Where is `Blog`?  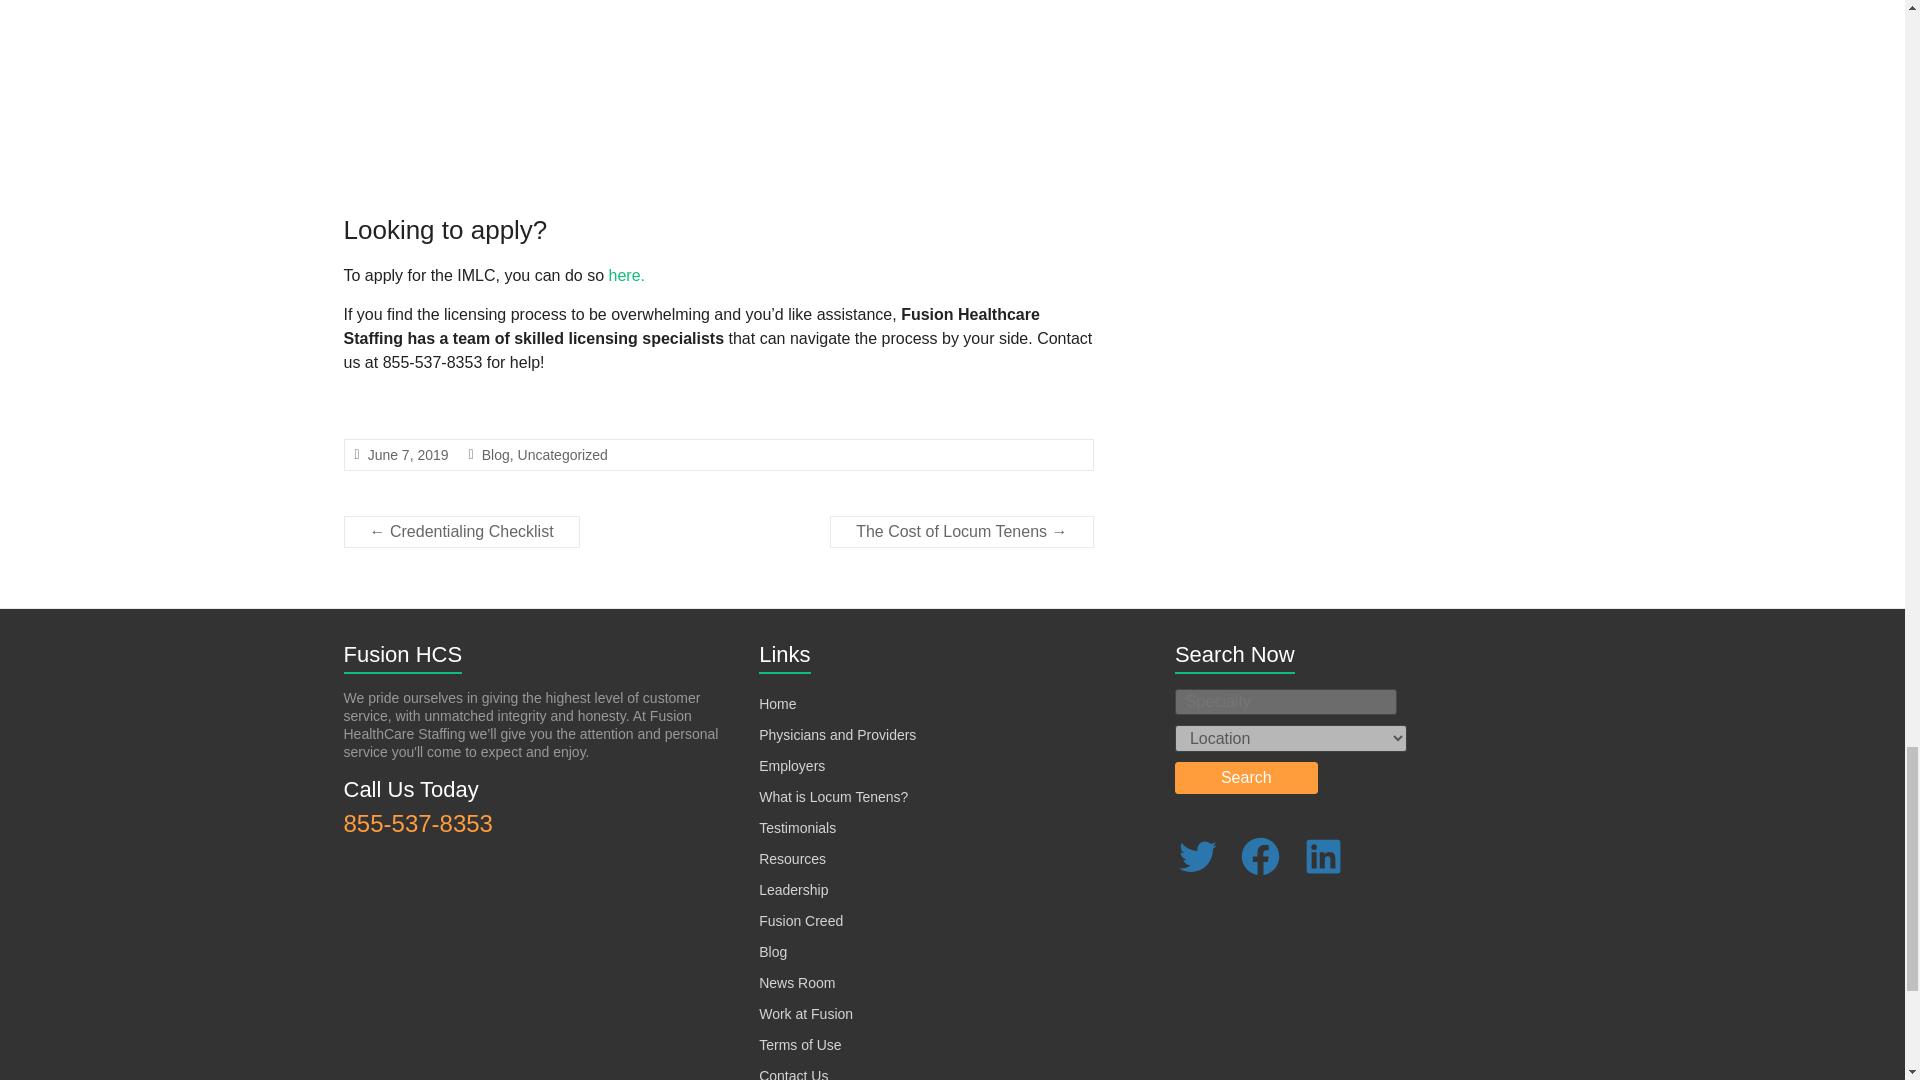 Blog is located at coordinates (772, 952).